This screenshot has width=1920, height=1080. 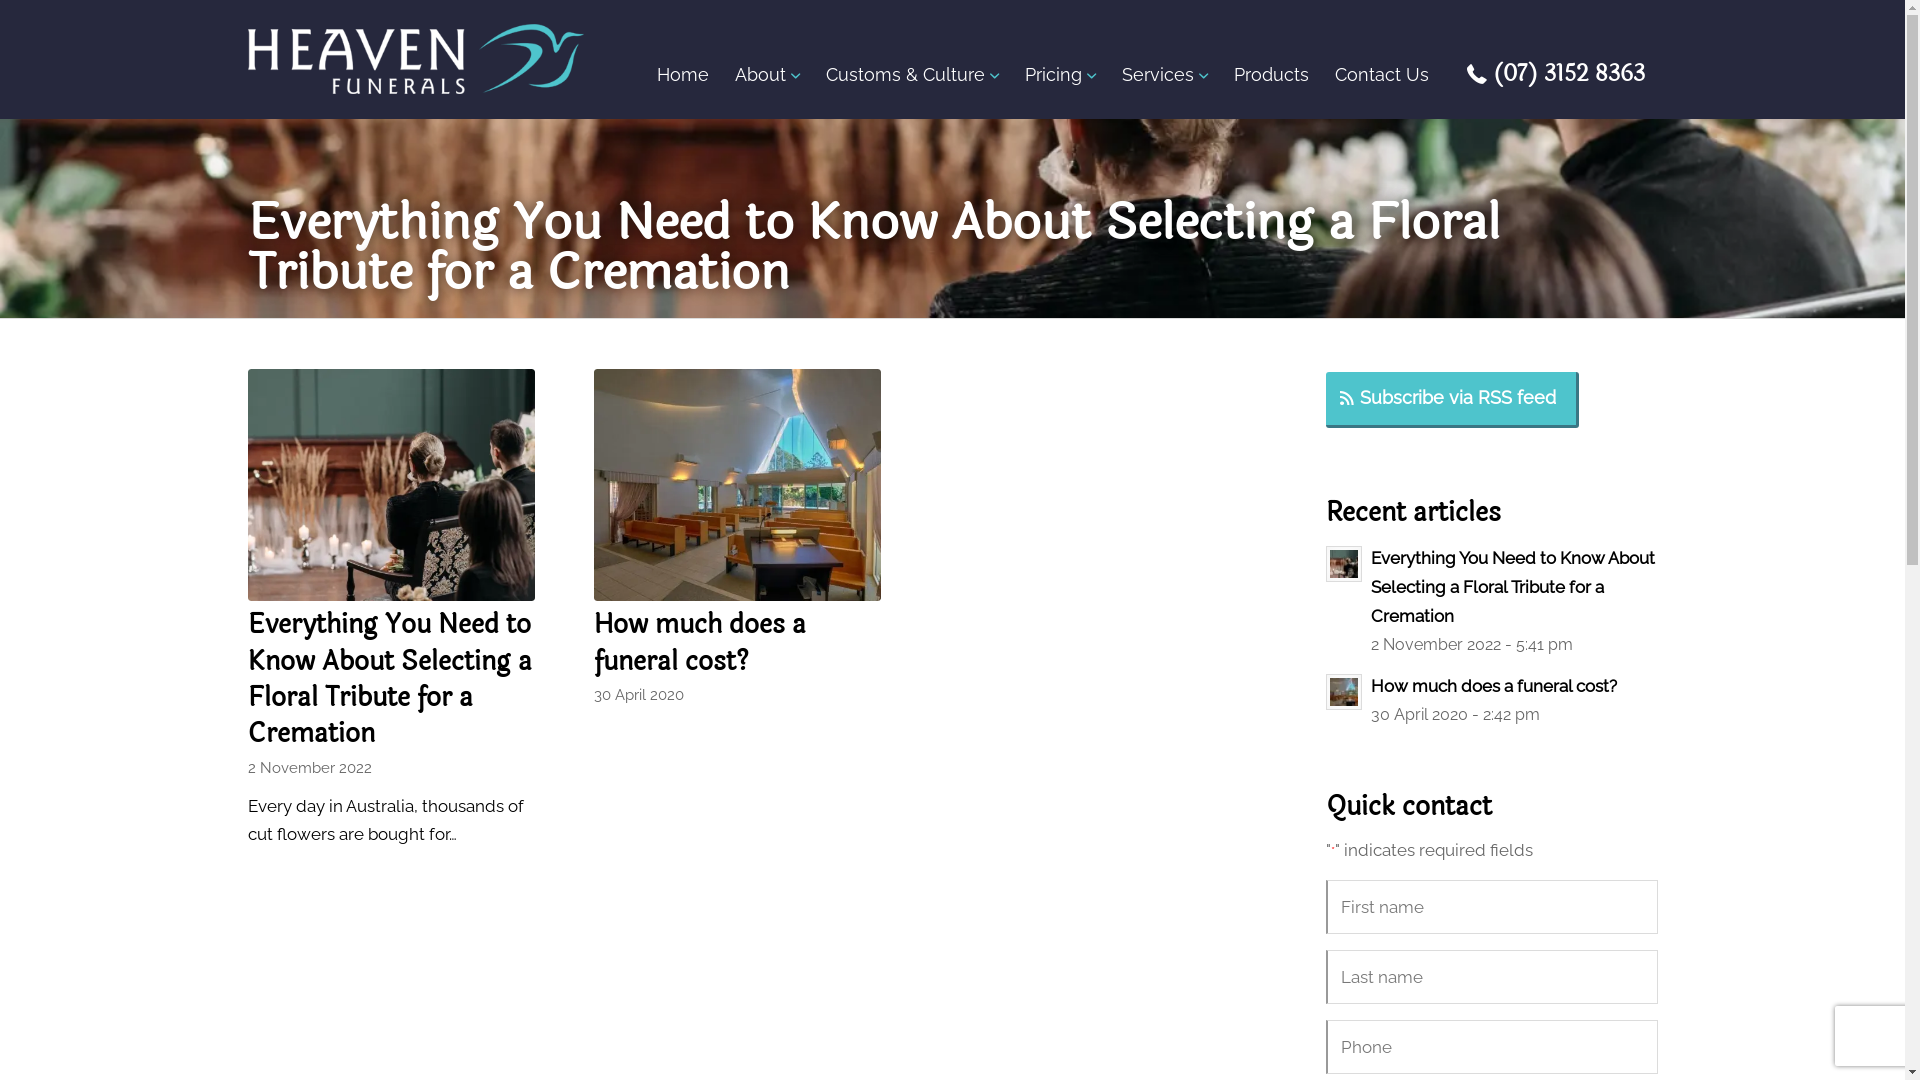 What do you see at coordinates (1382, 74) in the screenshot?
I see `Contact Us` at bounding box center [1382, 74].